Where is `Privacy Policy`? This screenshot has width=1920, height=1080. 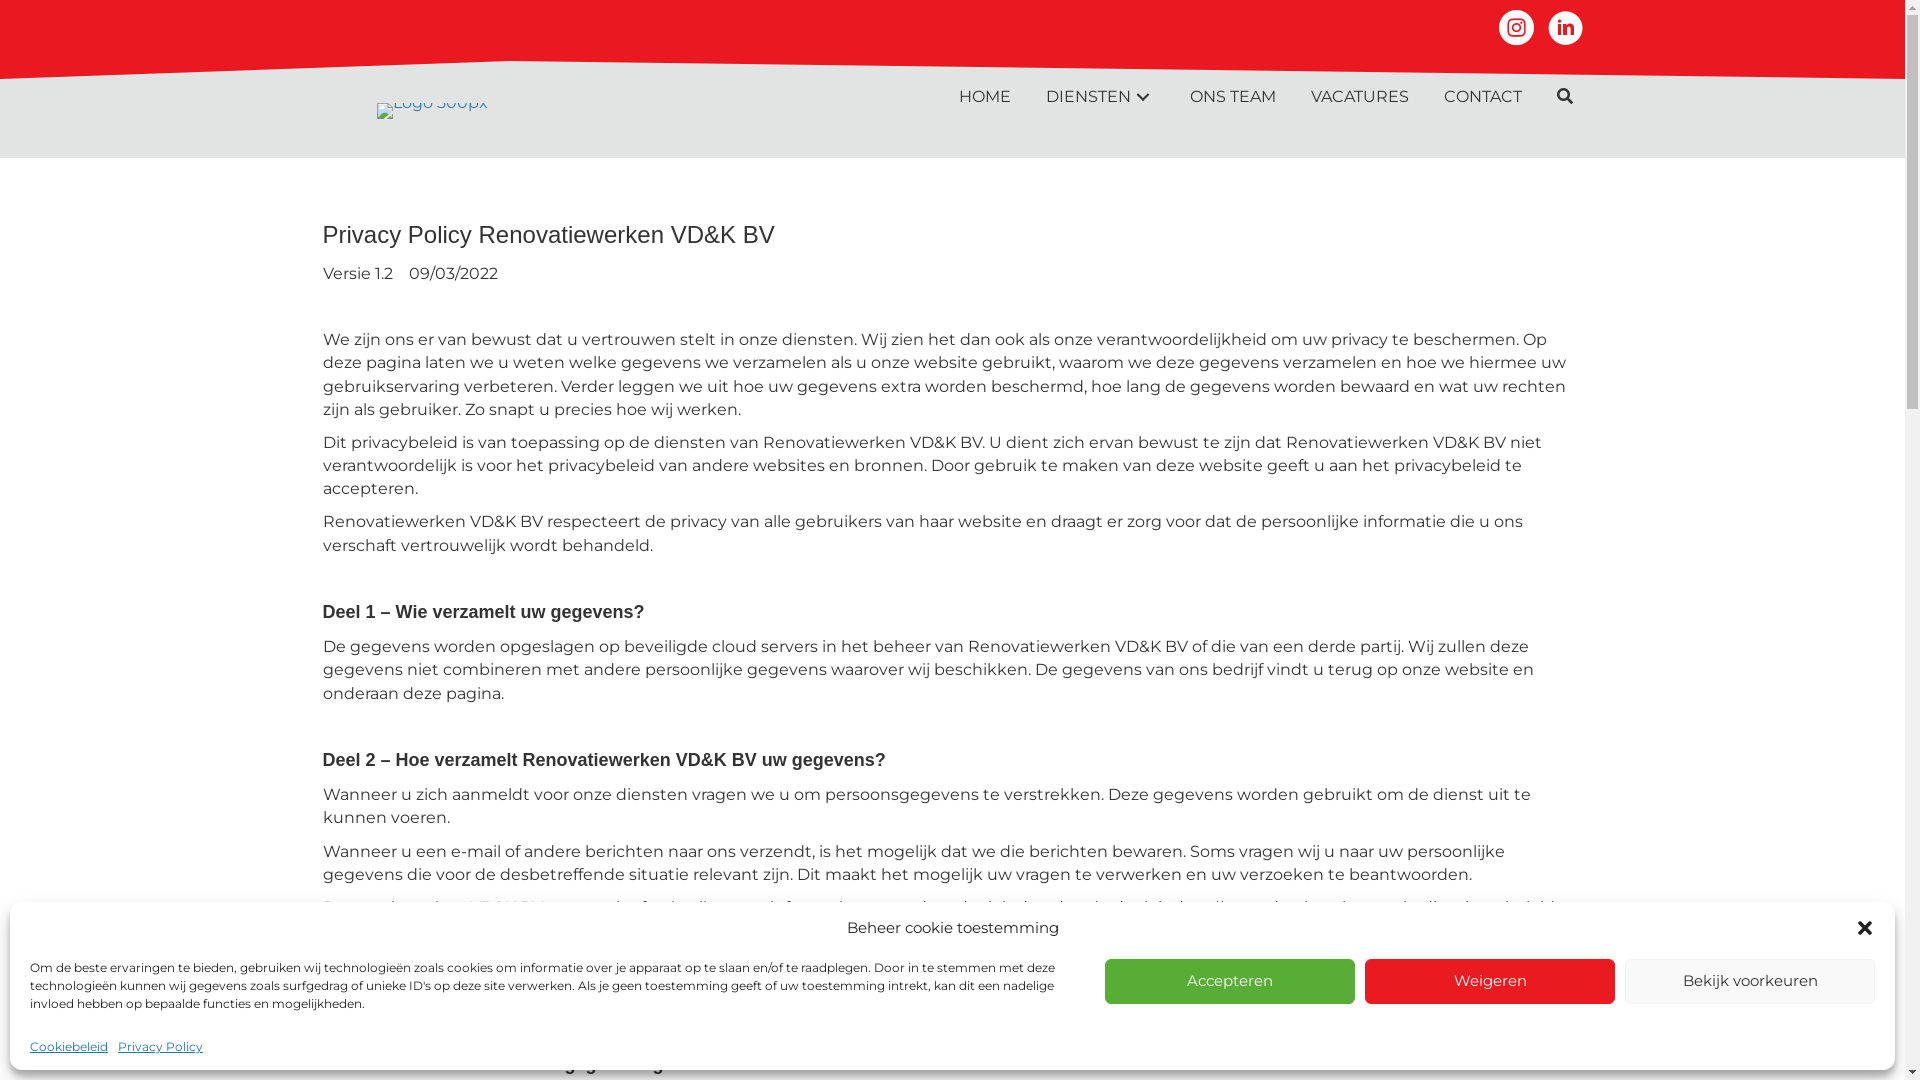 Privacy Policy is located at coordinates (160, 1046).